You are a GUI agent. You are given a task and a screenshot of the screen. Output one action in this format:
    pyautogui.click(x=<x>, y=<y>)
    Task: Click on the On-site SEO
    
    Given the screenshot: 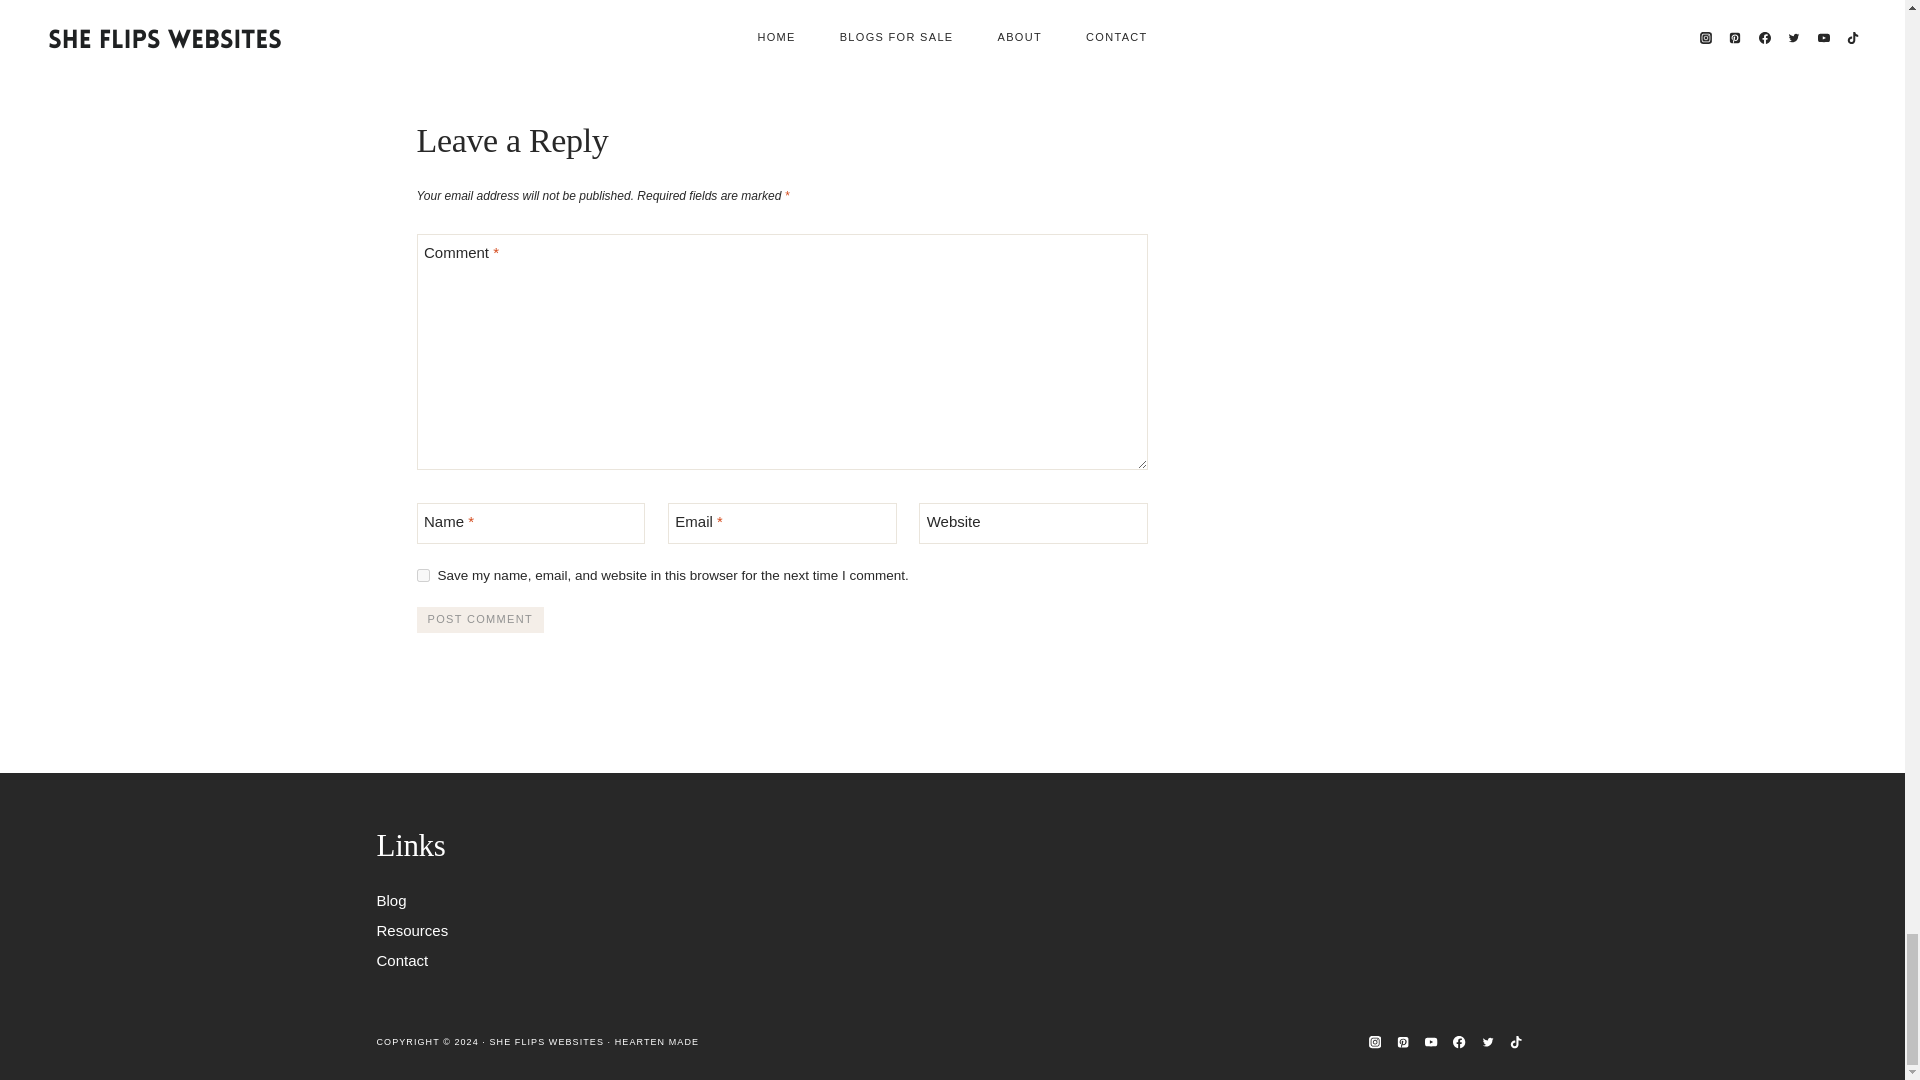 What is the action you would take?
    pyautogui.click(x=783, y=32)
    